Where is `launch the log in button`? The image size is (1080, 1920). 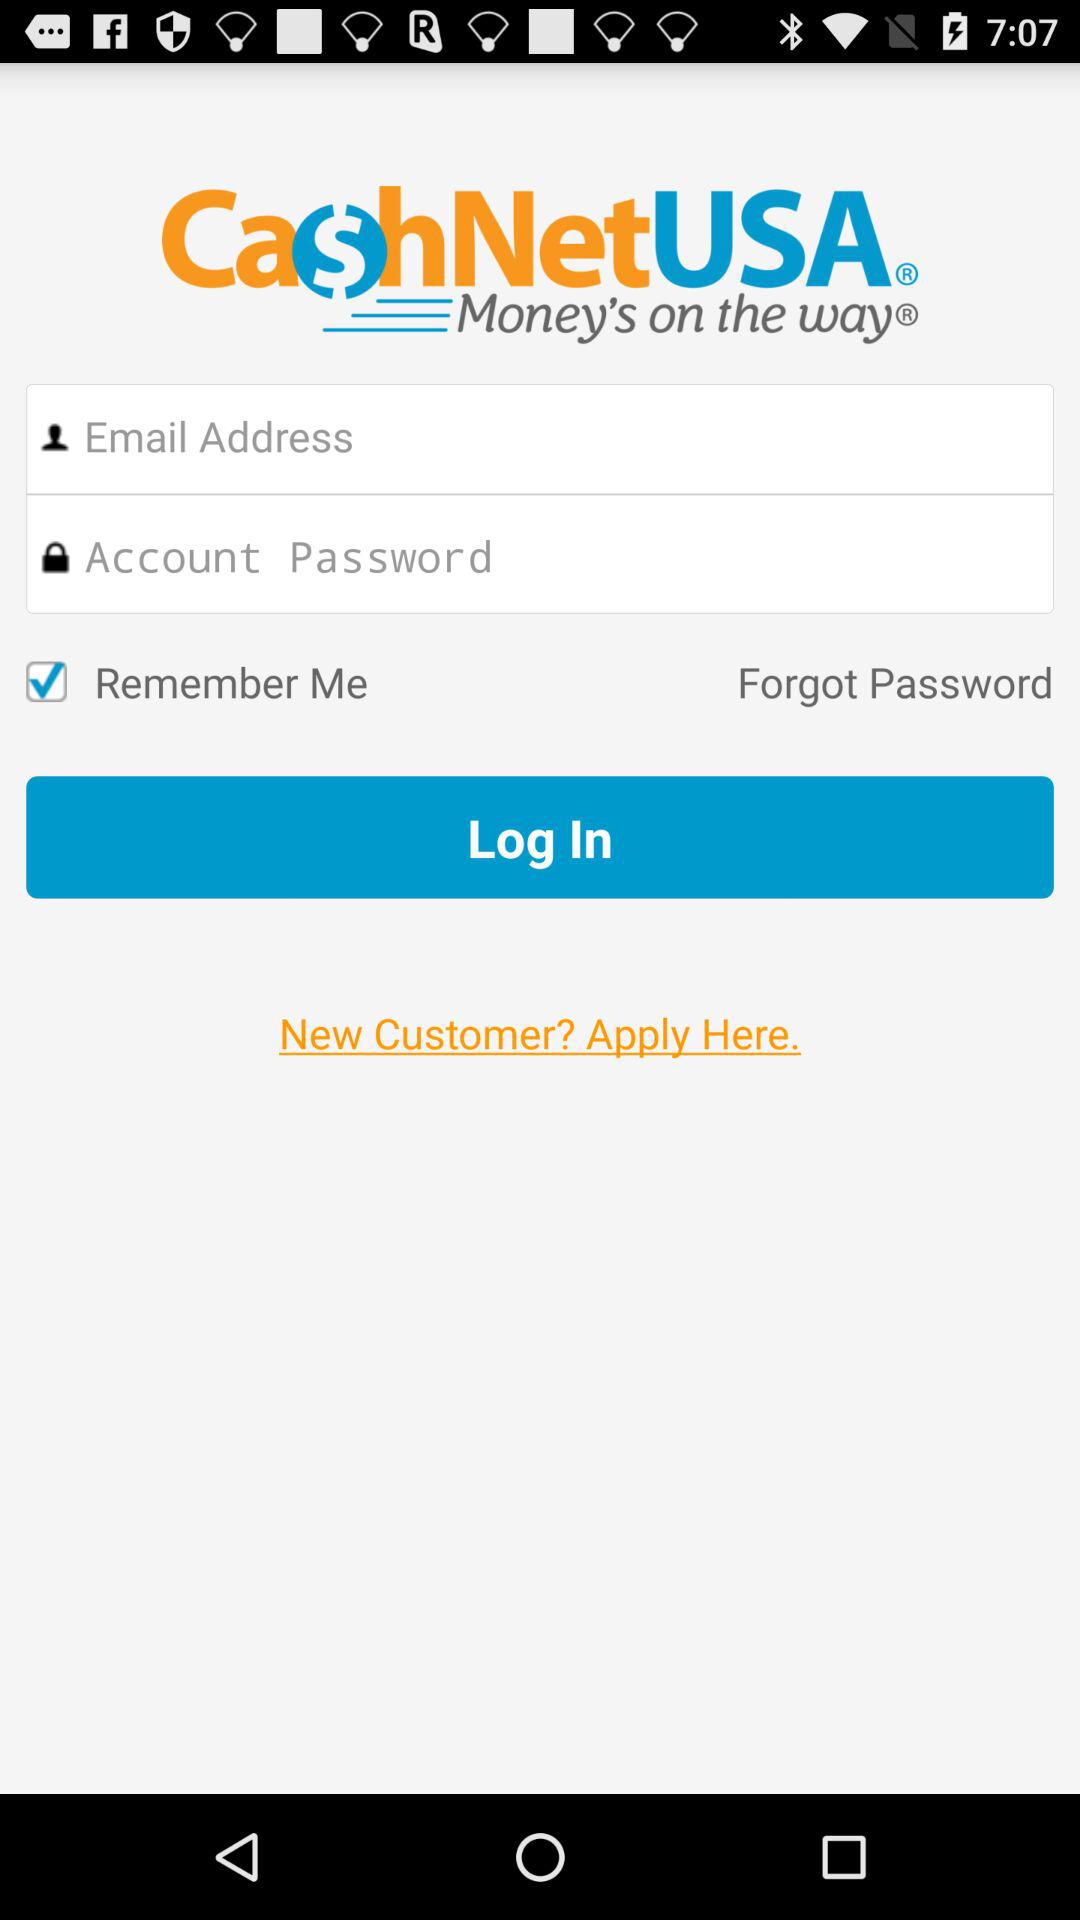
launch the log in button is located at coordinates (540, 837).